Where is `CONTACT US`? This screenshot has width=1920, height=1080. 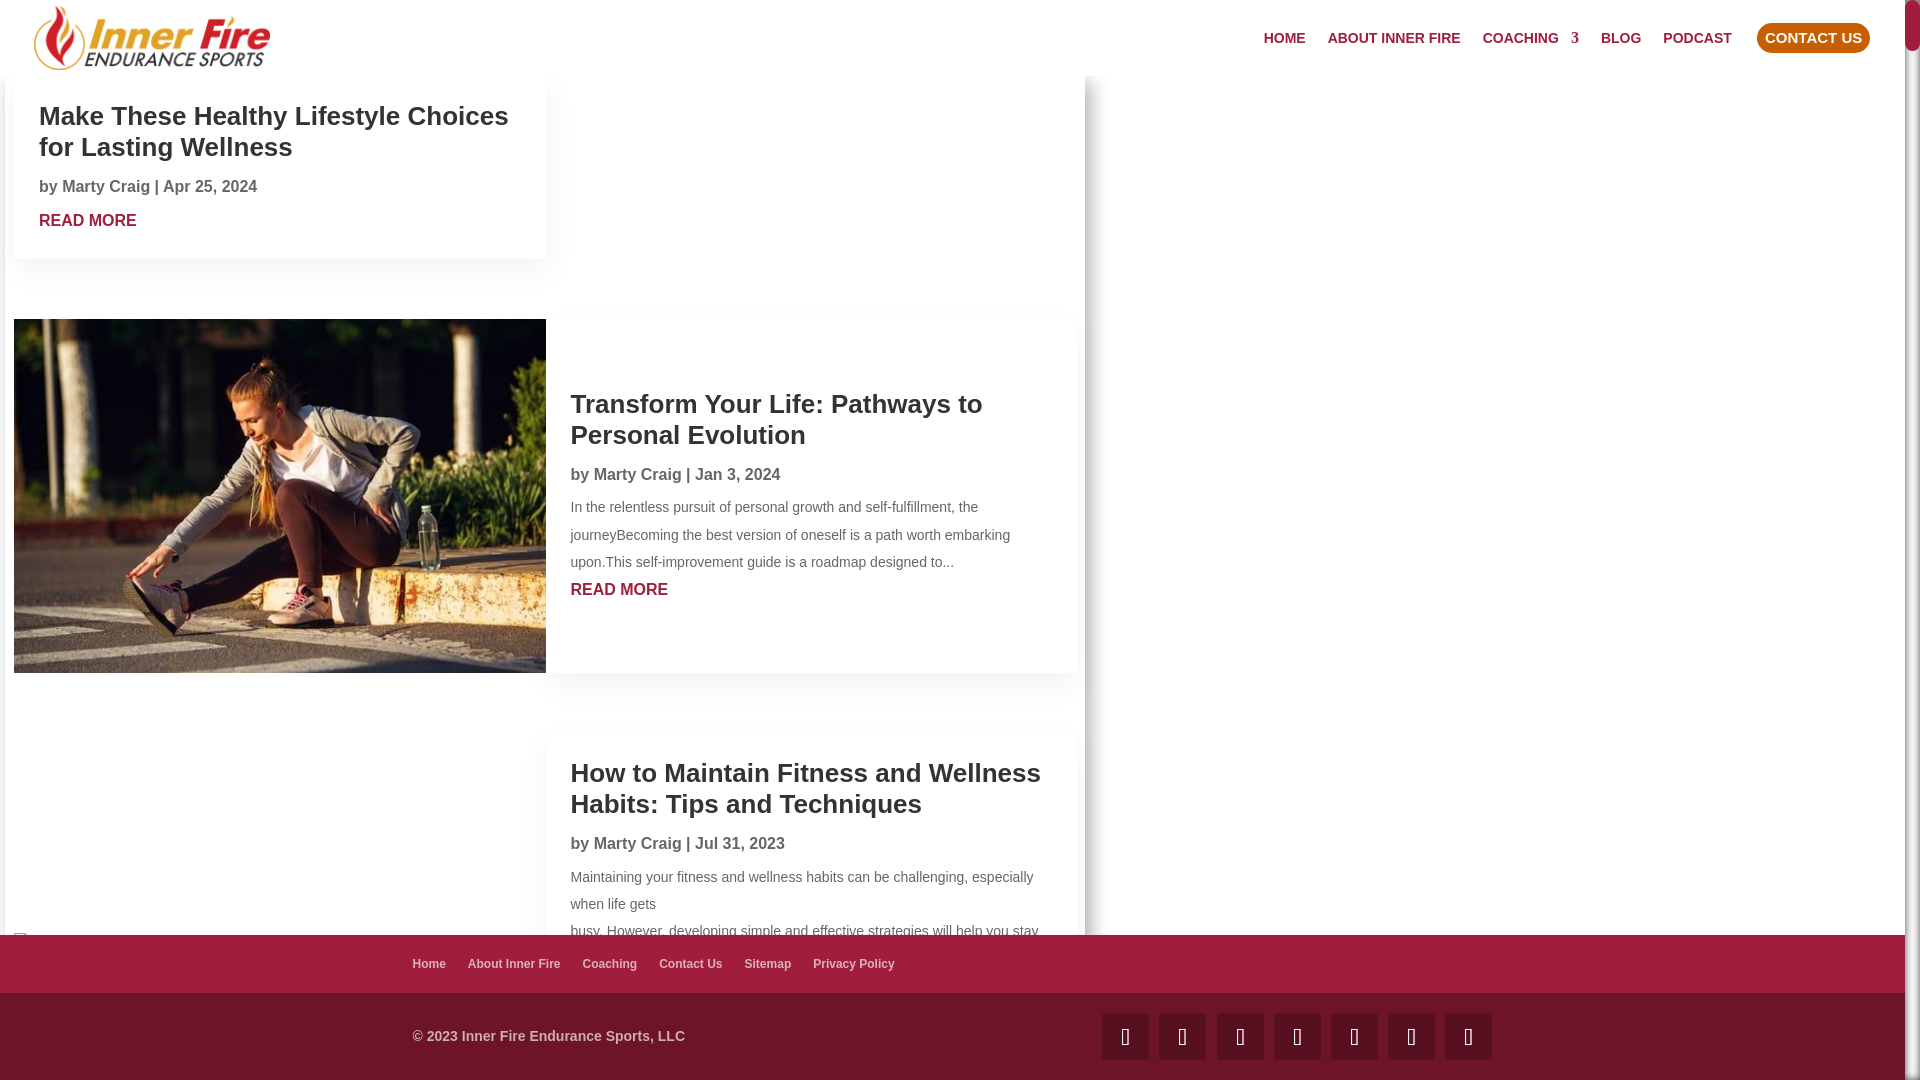
CONTACT US is located at coordinates (1813, 48).